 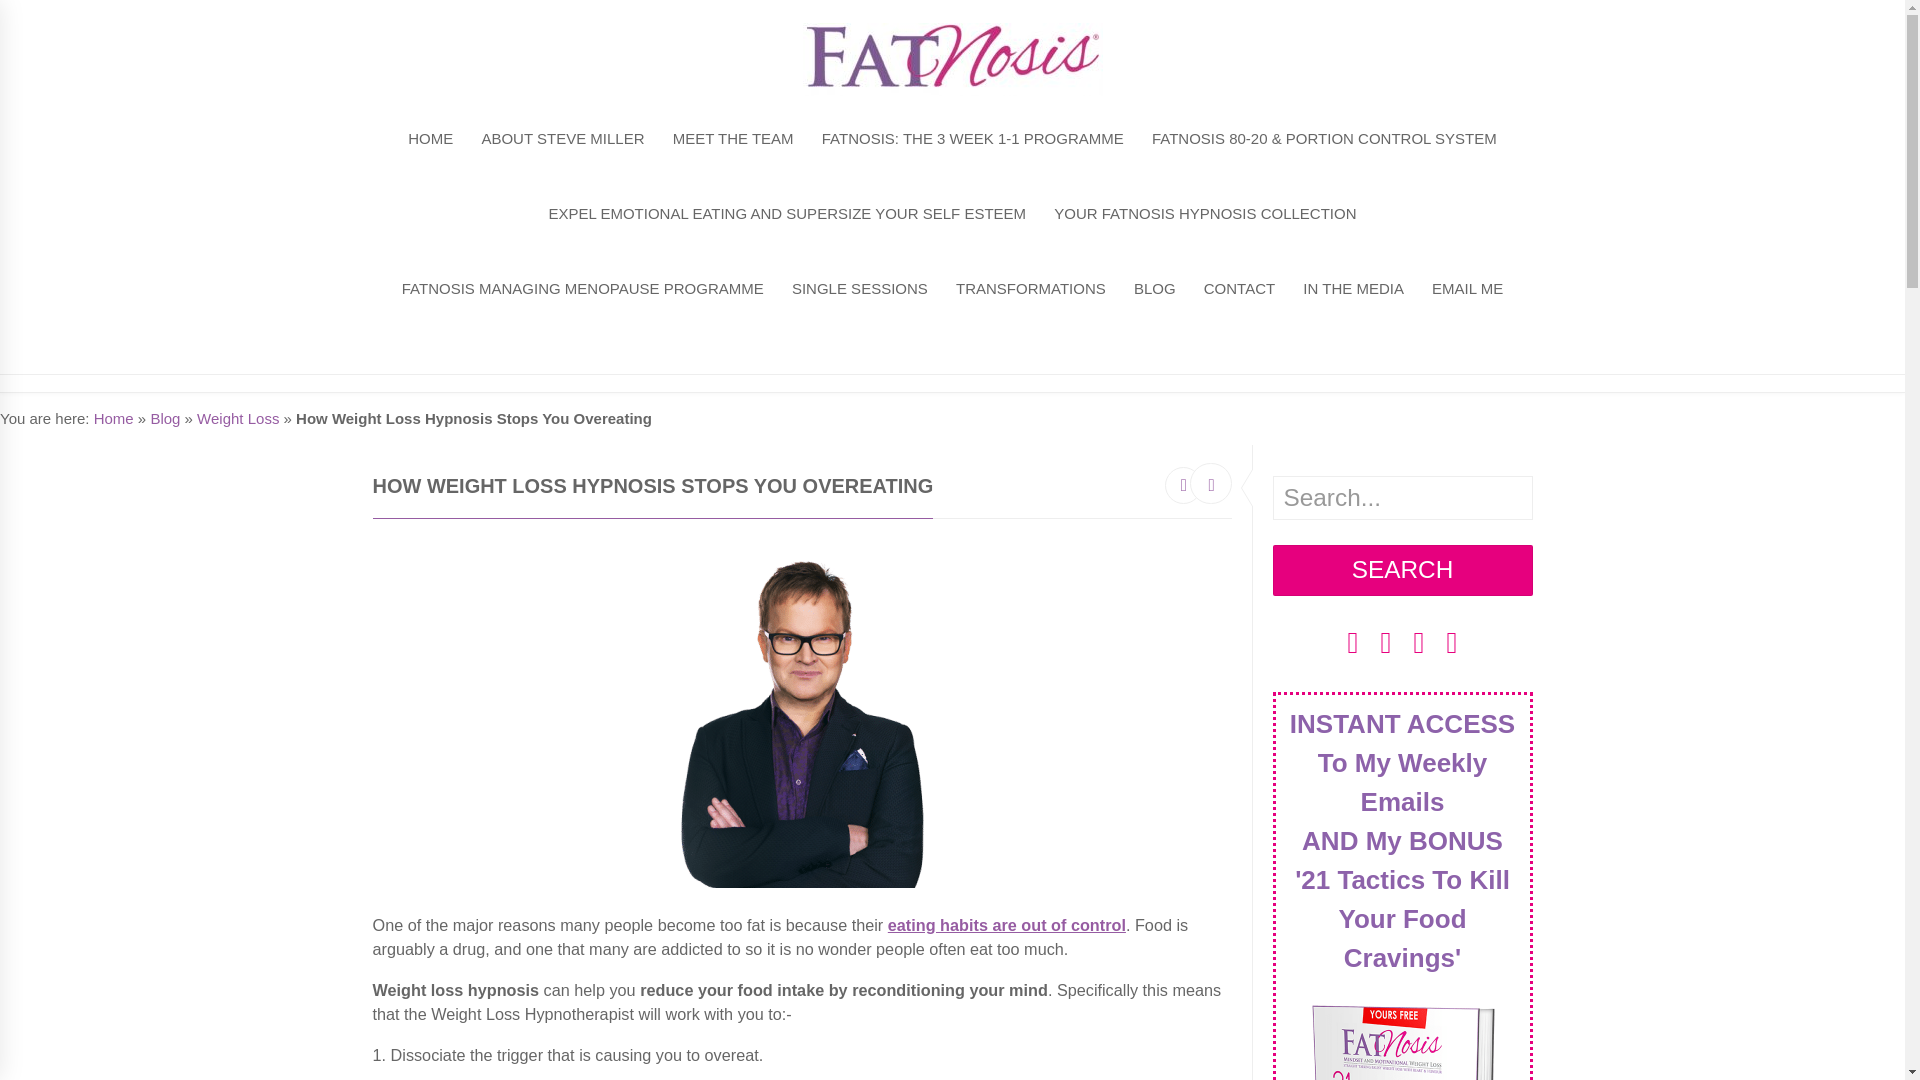 What do you see at coordinates (1206, 210) in the screenshot?
I see `YOUR FATNOSIS HYPNOSIS COLLECTION` at bounding box center [1206, 210].